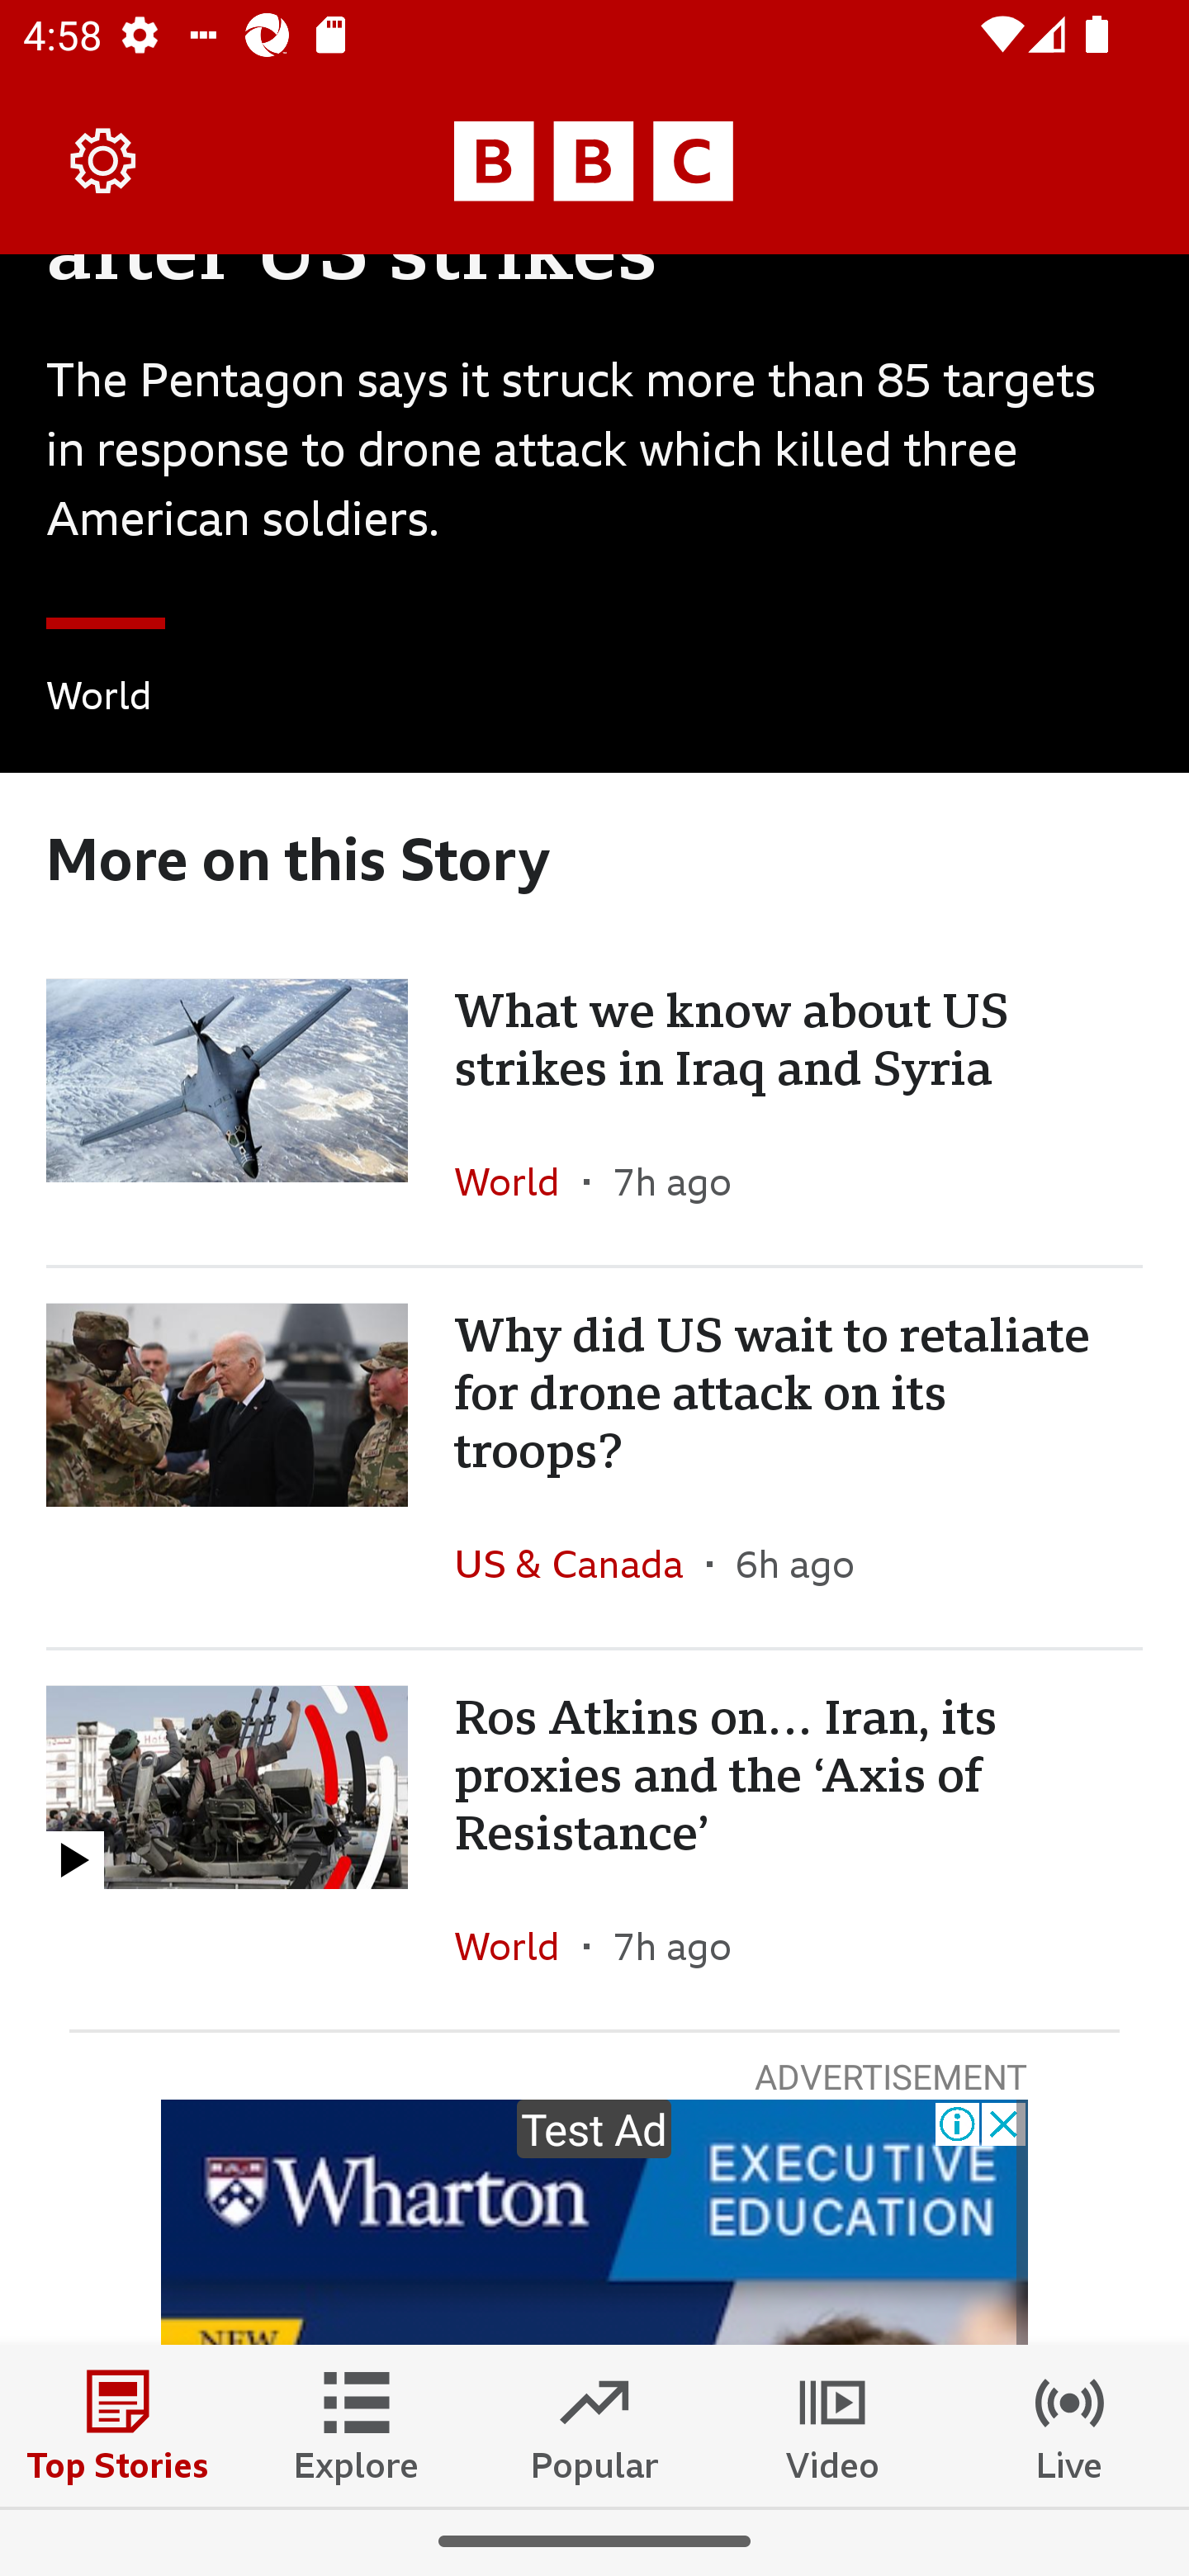 This screenshot has height=2576, width=1189. Describe the element at coordinates (519, 1181) in the screenshot. I see `World In the section World` at that location.